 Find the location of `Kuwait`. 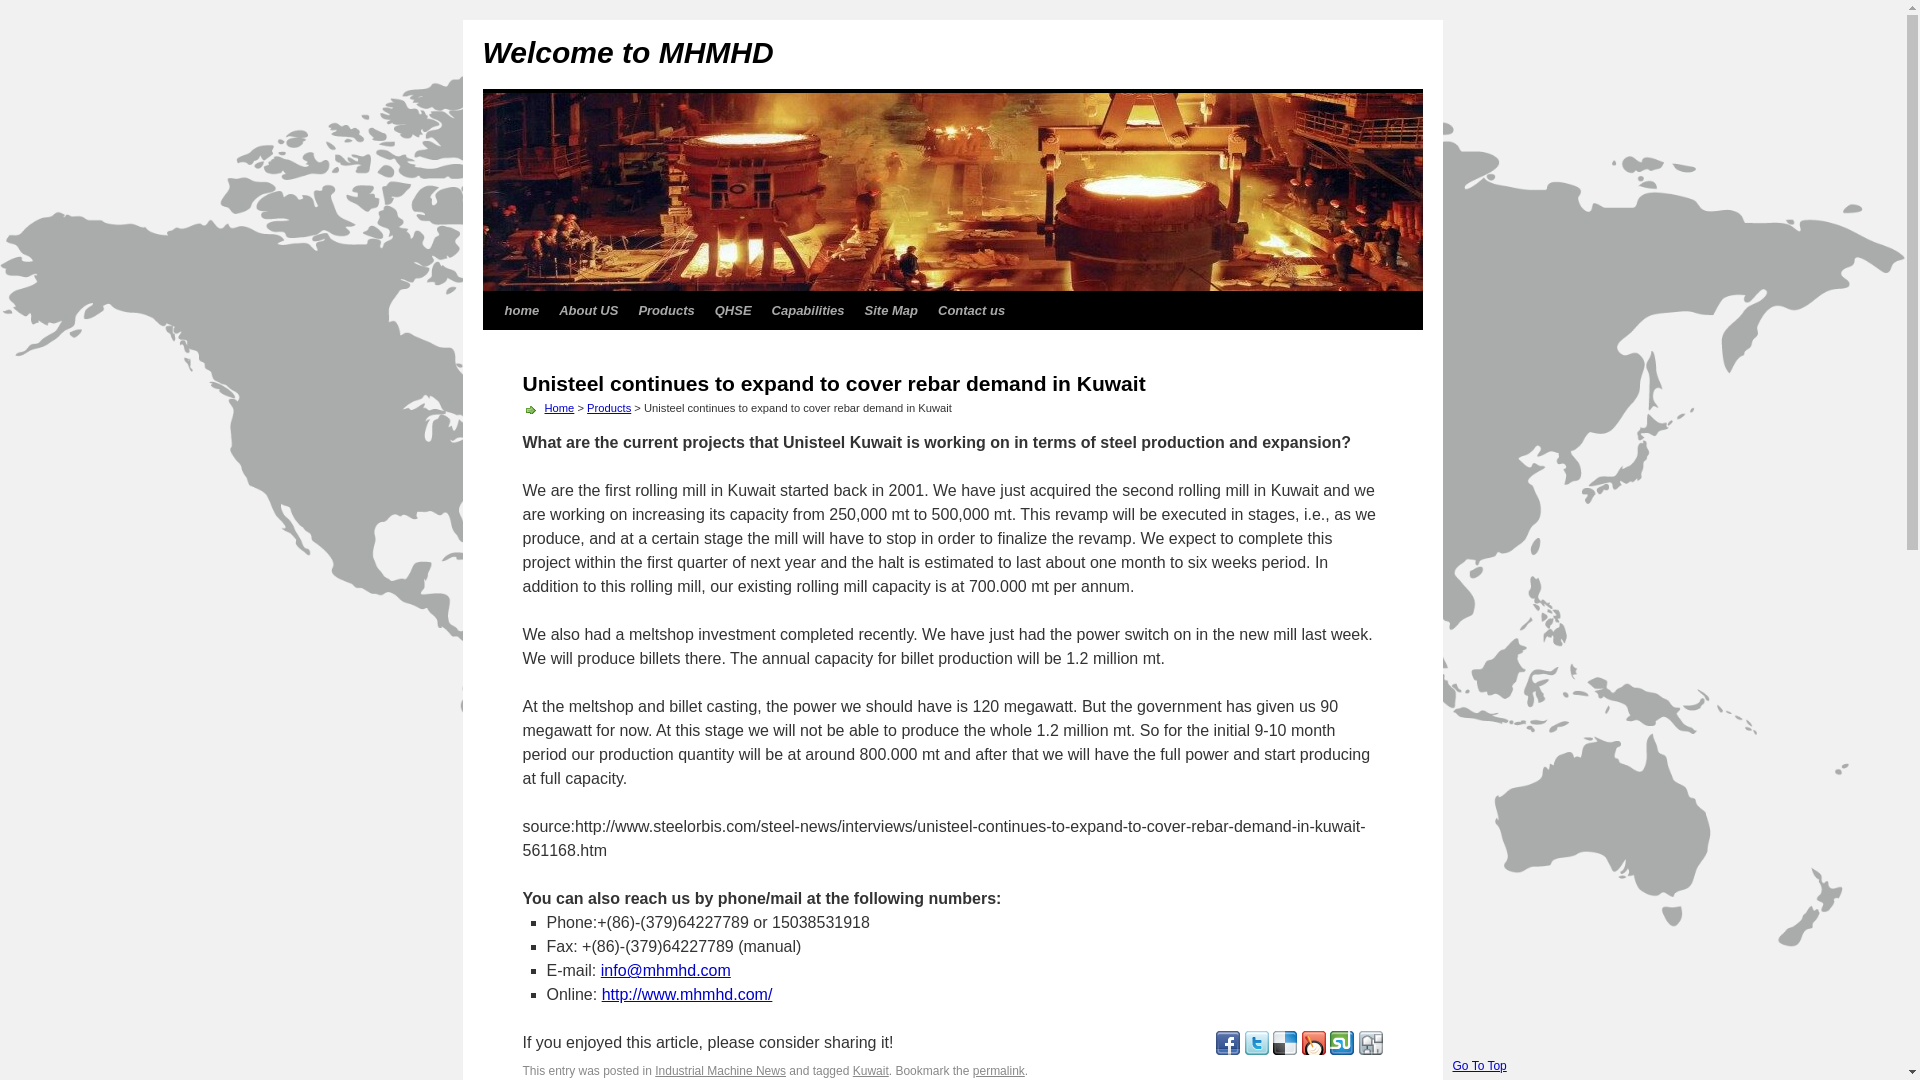

Kuwait is located at coordinates (870, 1070).